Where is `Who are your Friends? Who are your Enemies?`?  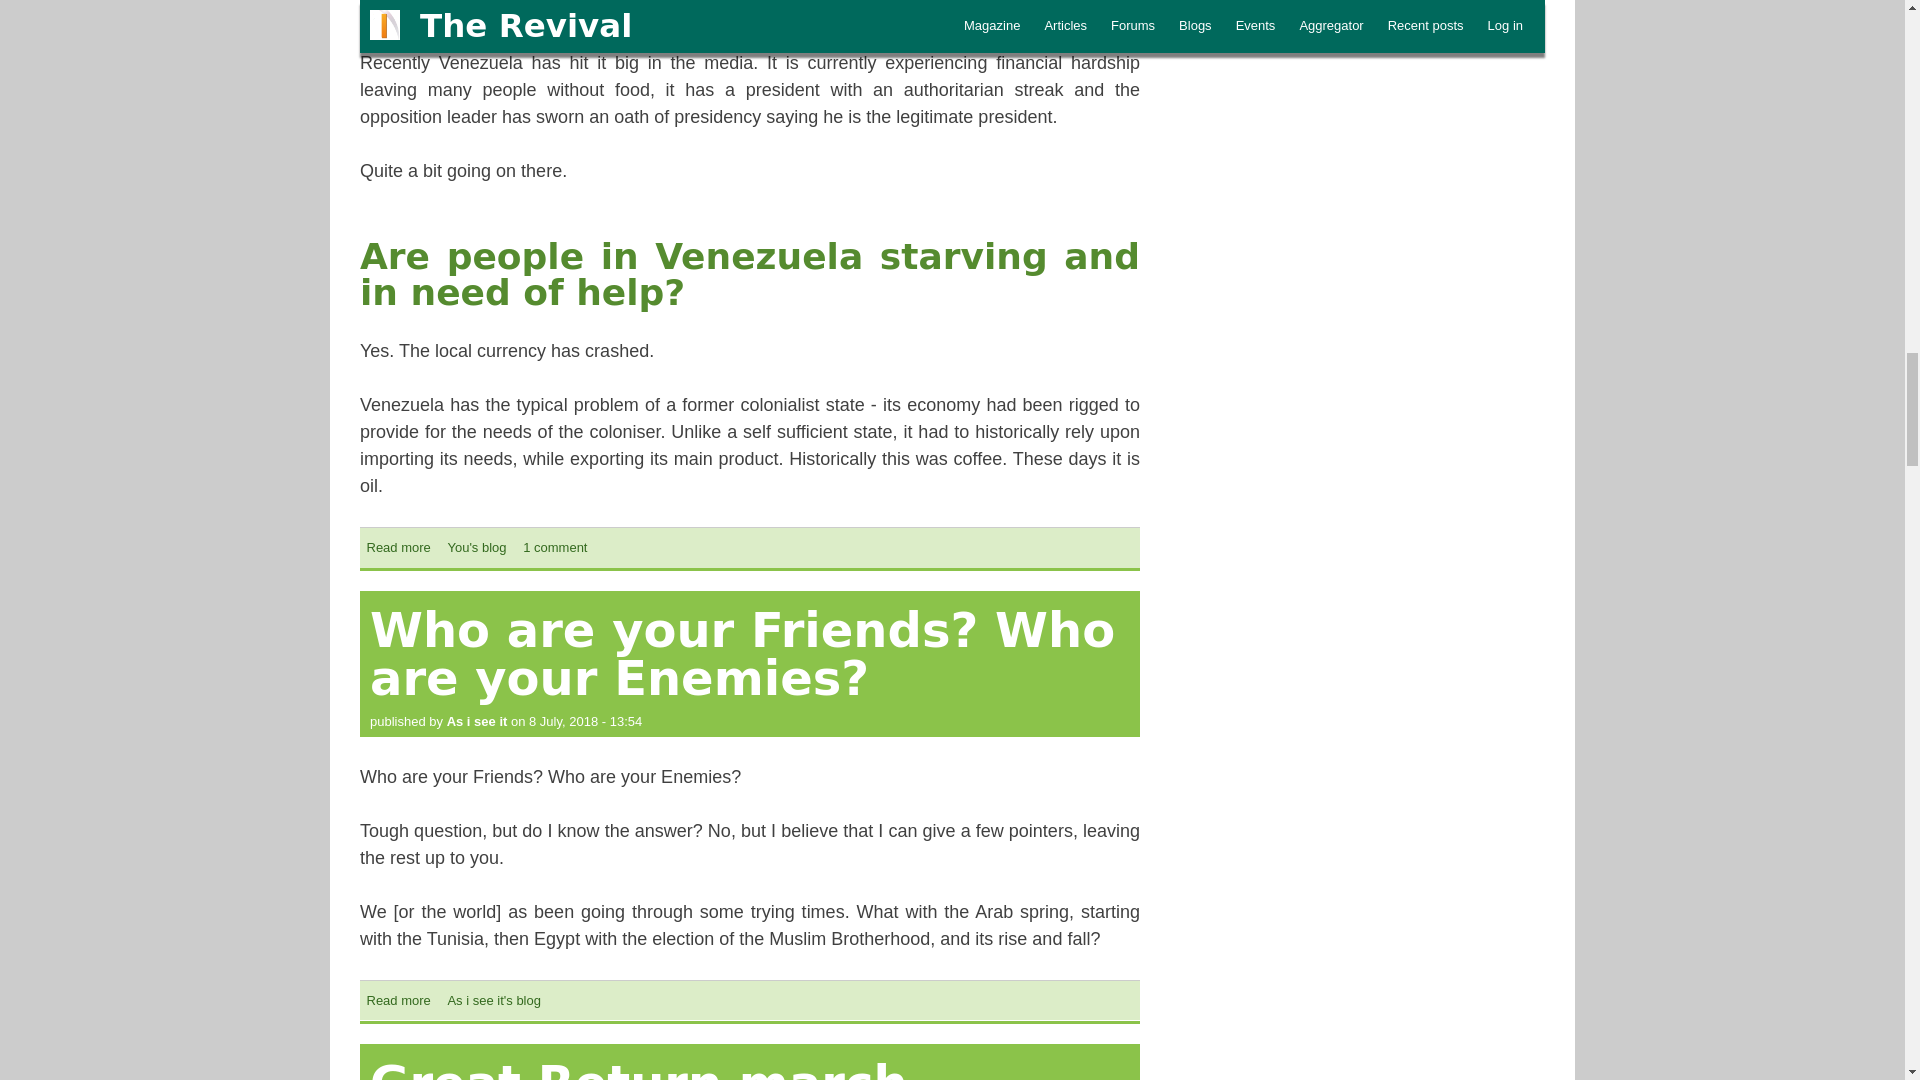
Who are your Friends? Who are your Enemies? is located at coordinates (554, 548).